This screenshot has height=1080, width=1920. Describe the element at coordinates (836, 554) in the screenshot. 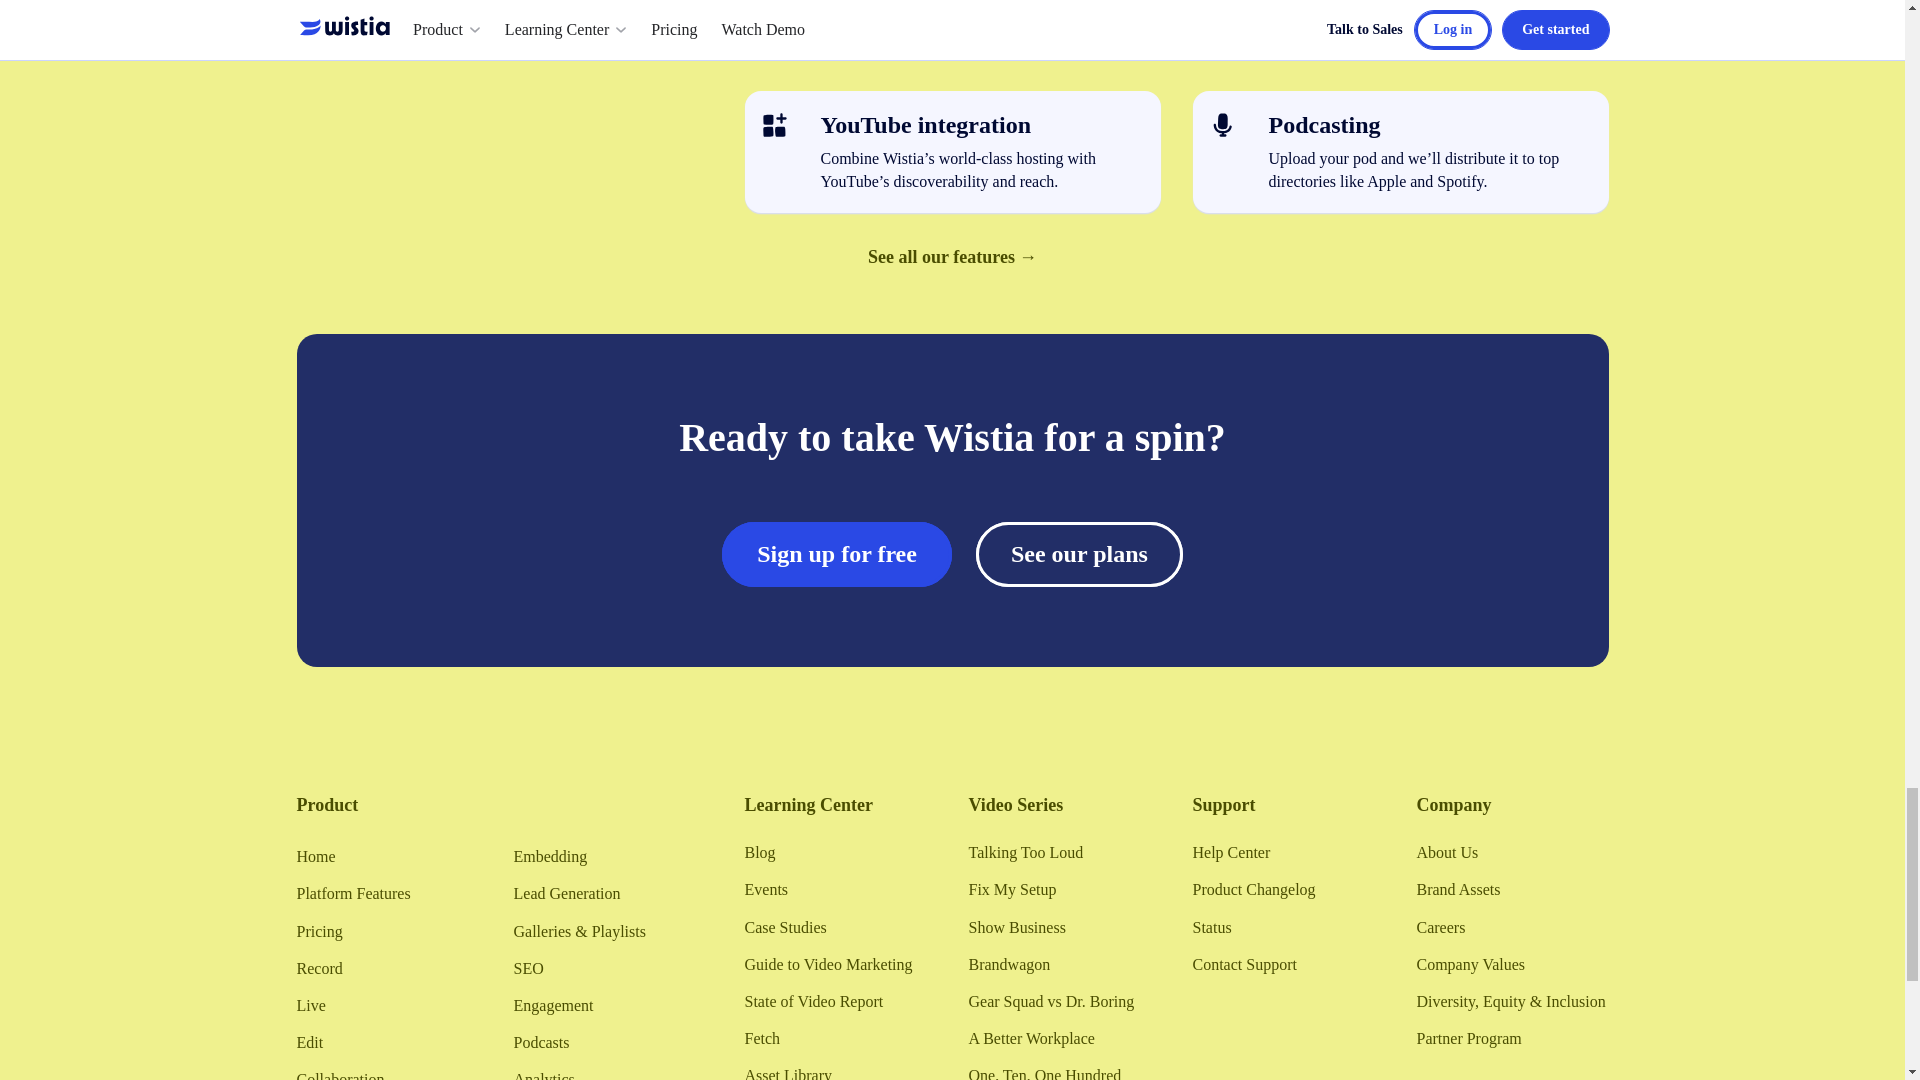

I see `Sign up for free` at that location.